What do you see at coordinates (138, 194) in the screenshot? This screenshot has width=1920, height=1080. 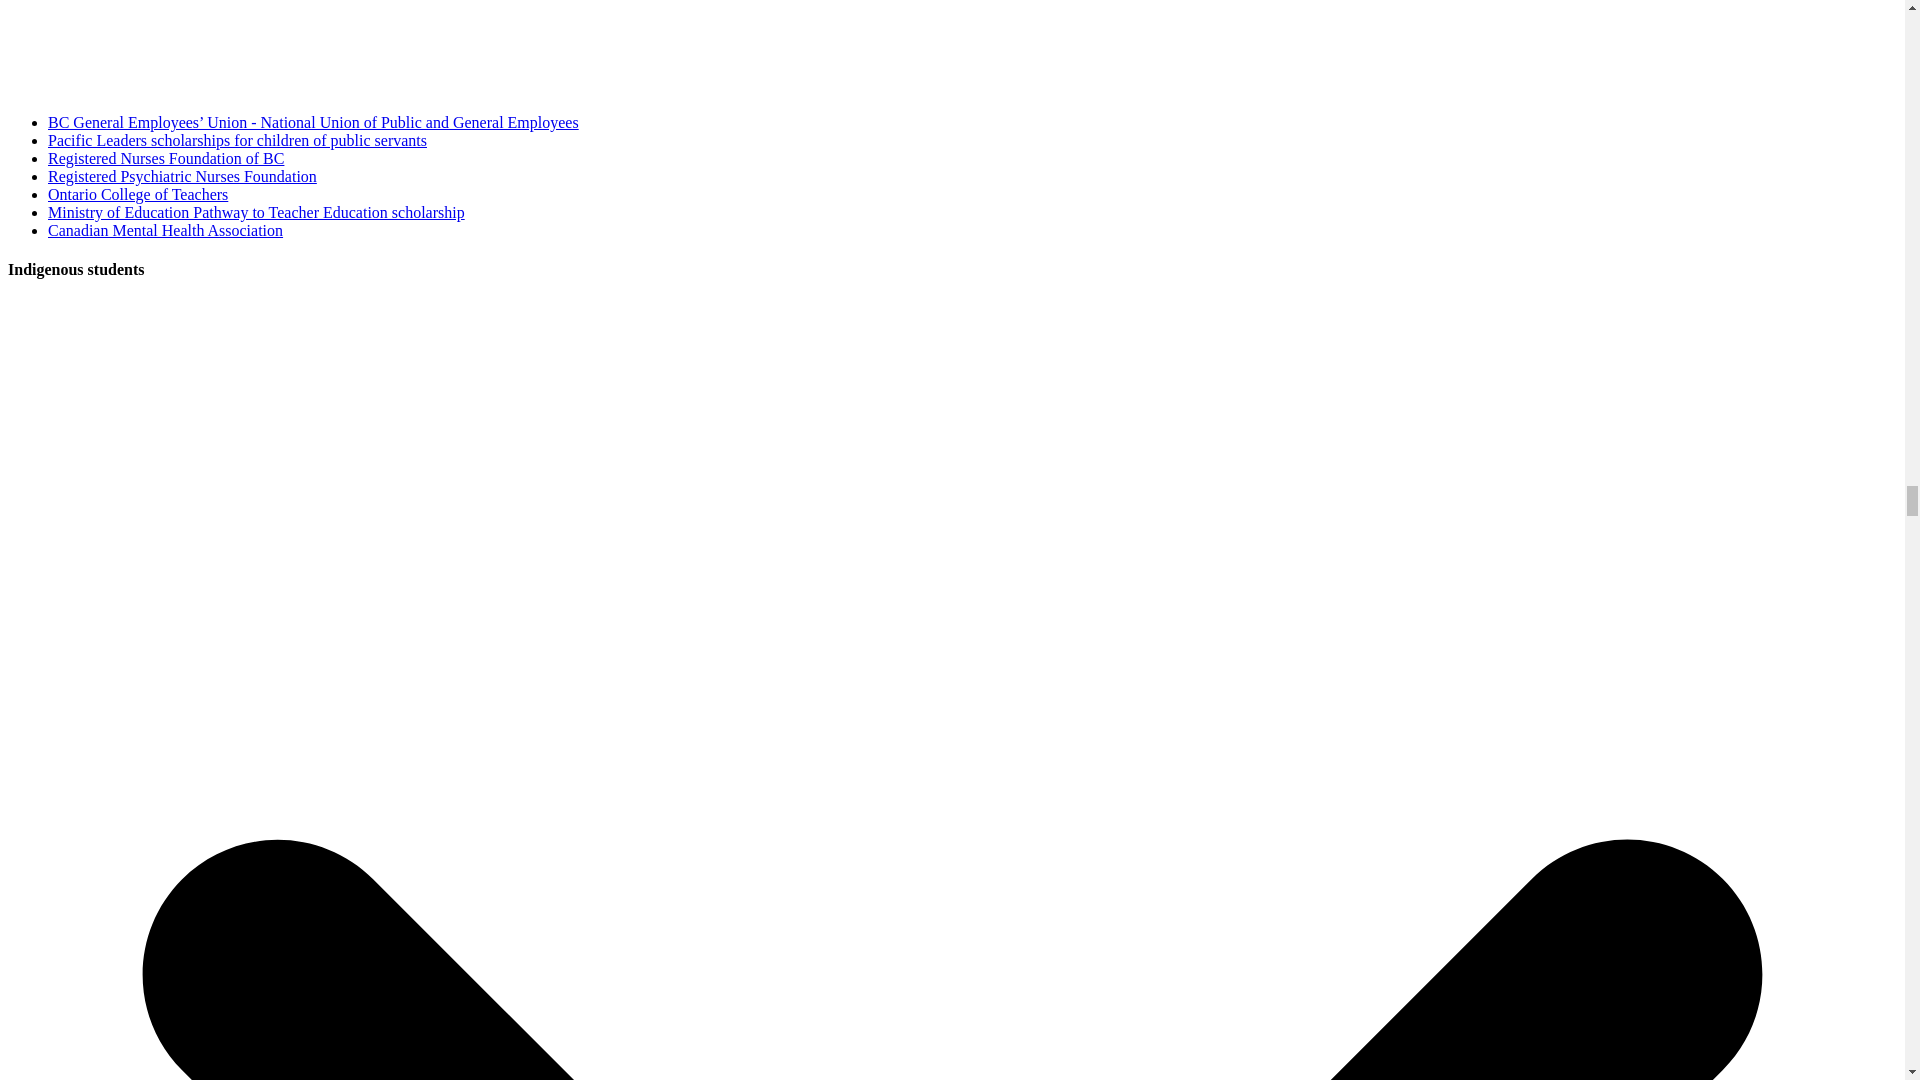 I see `Ontario College of Teachers` at bounding box center [138, 194].